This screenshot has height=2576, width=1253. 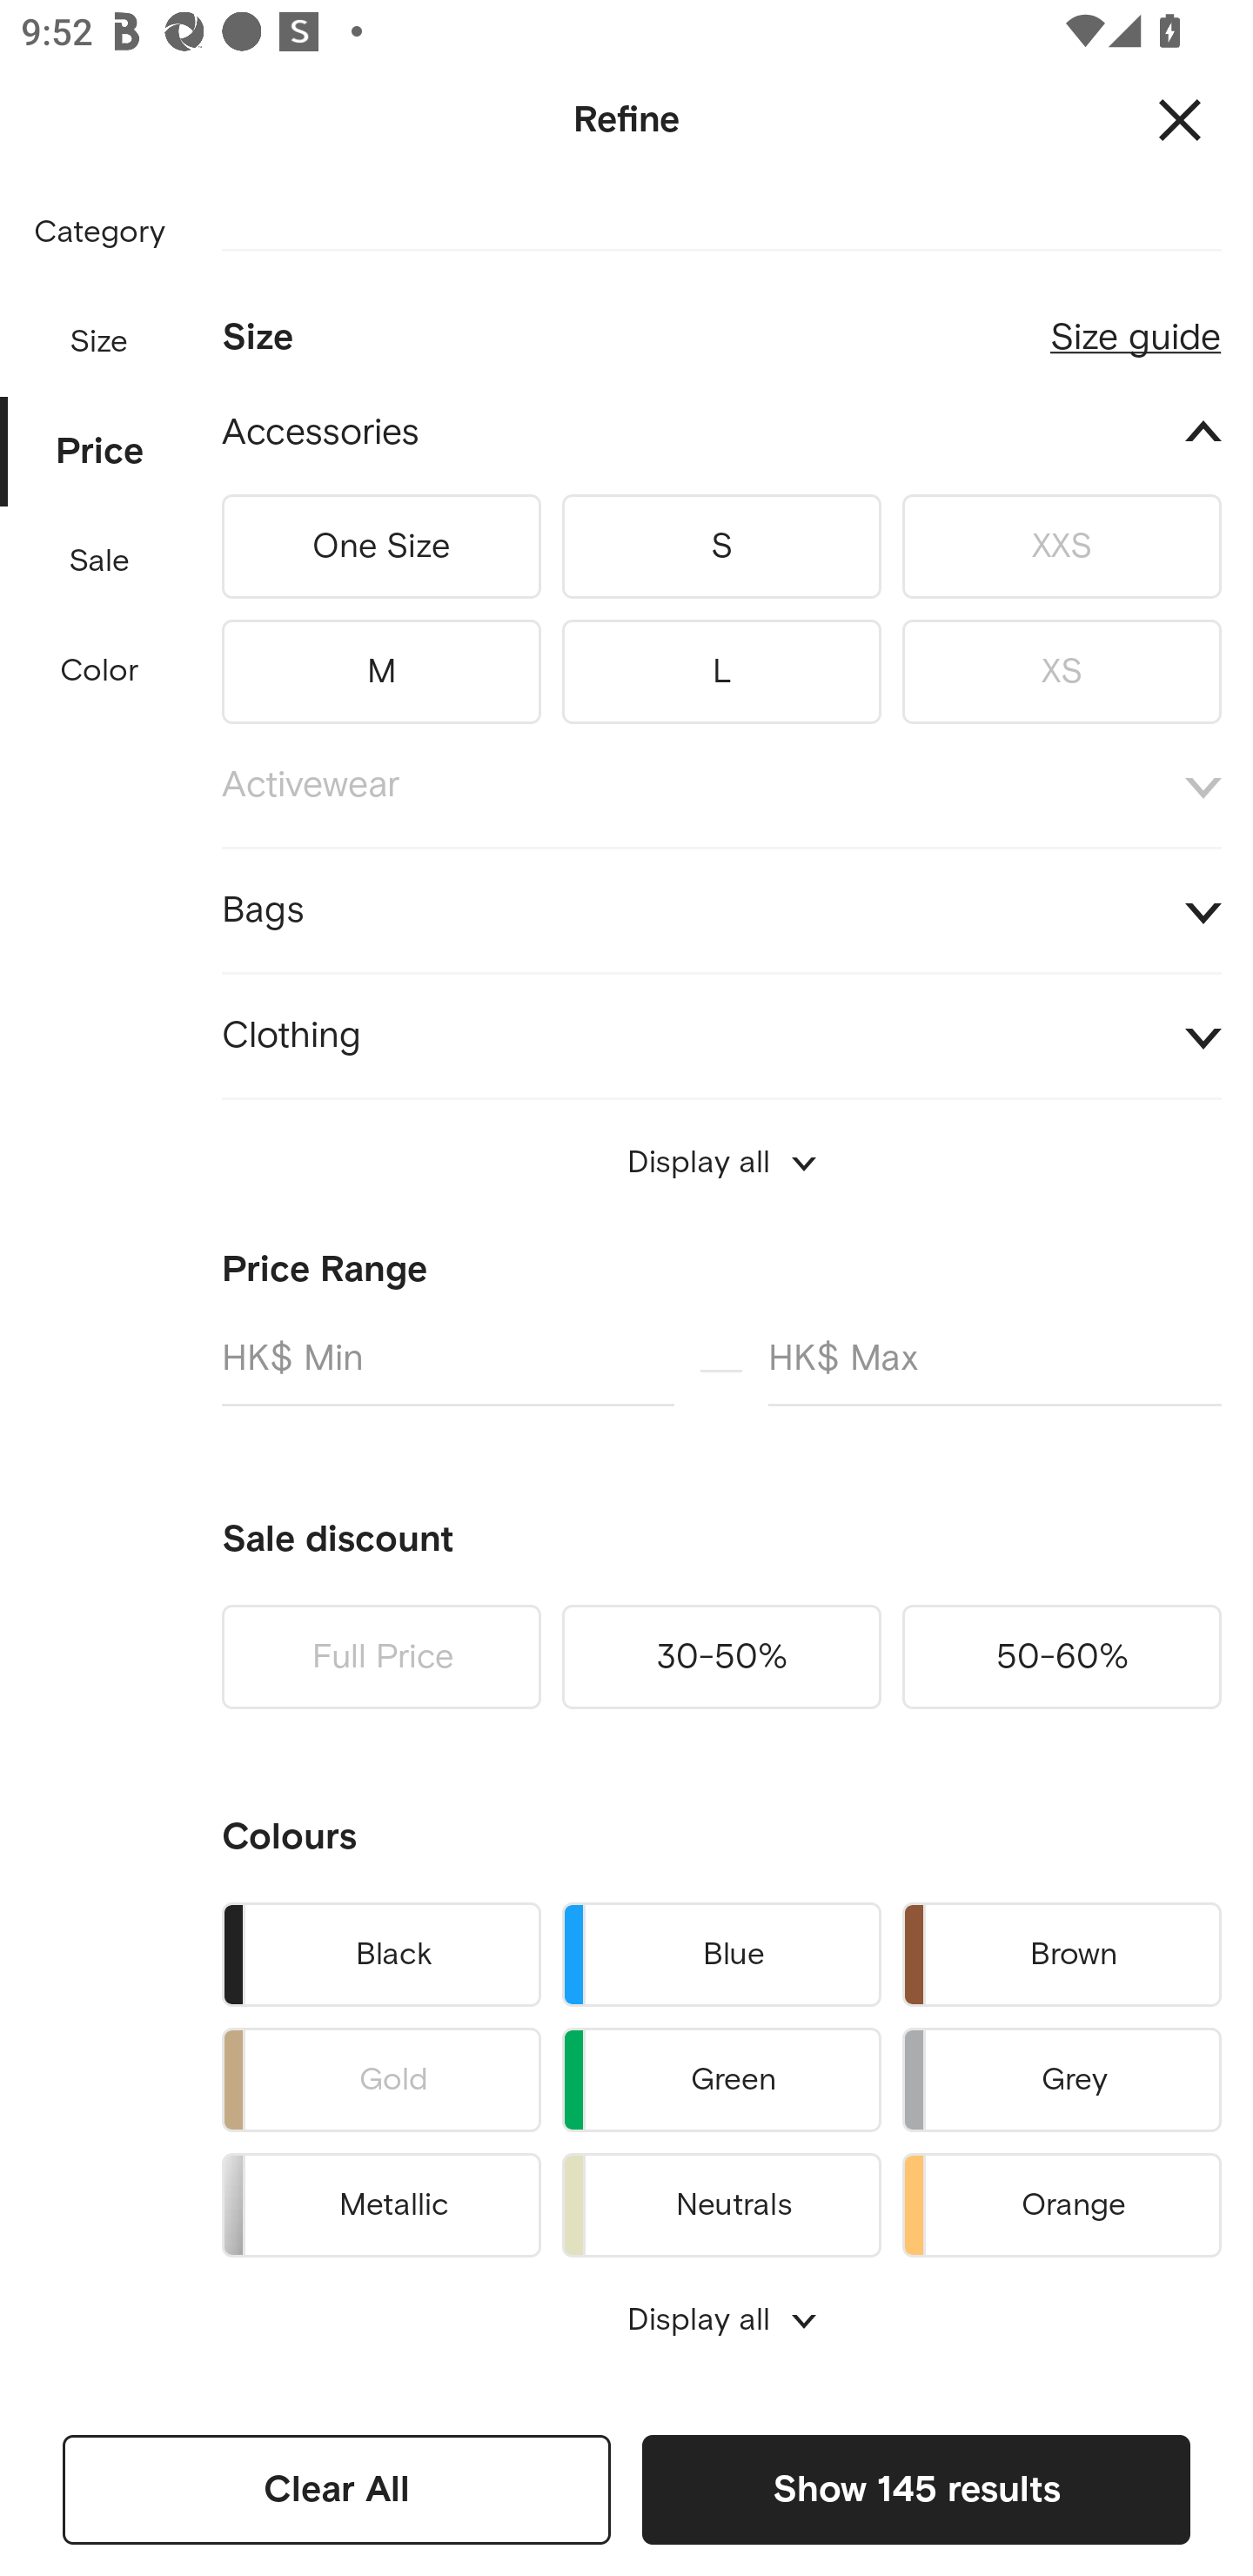 What do you see at coordinates (337, 2489) in the screenshot?
I see `Clear All` at bounding box center [337, 2489].